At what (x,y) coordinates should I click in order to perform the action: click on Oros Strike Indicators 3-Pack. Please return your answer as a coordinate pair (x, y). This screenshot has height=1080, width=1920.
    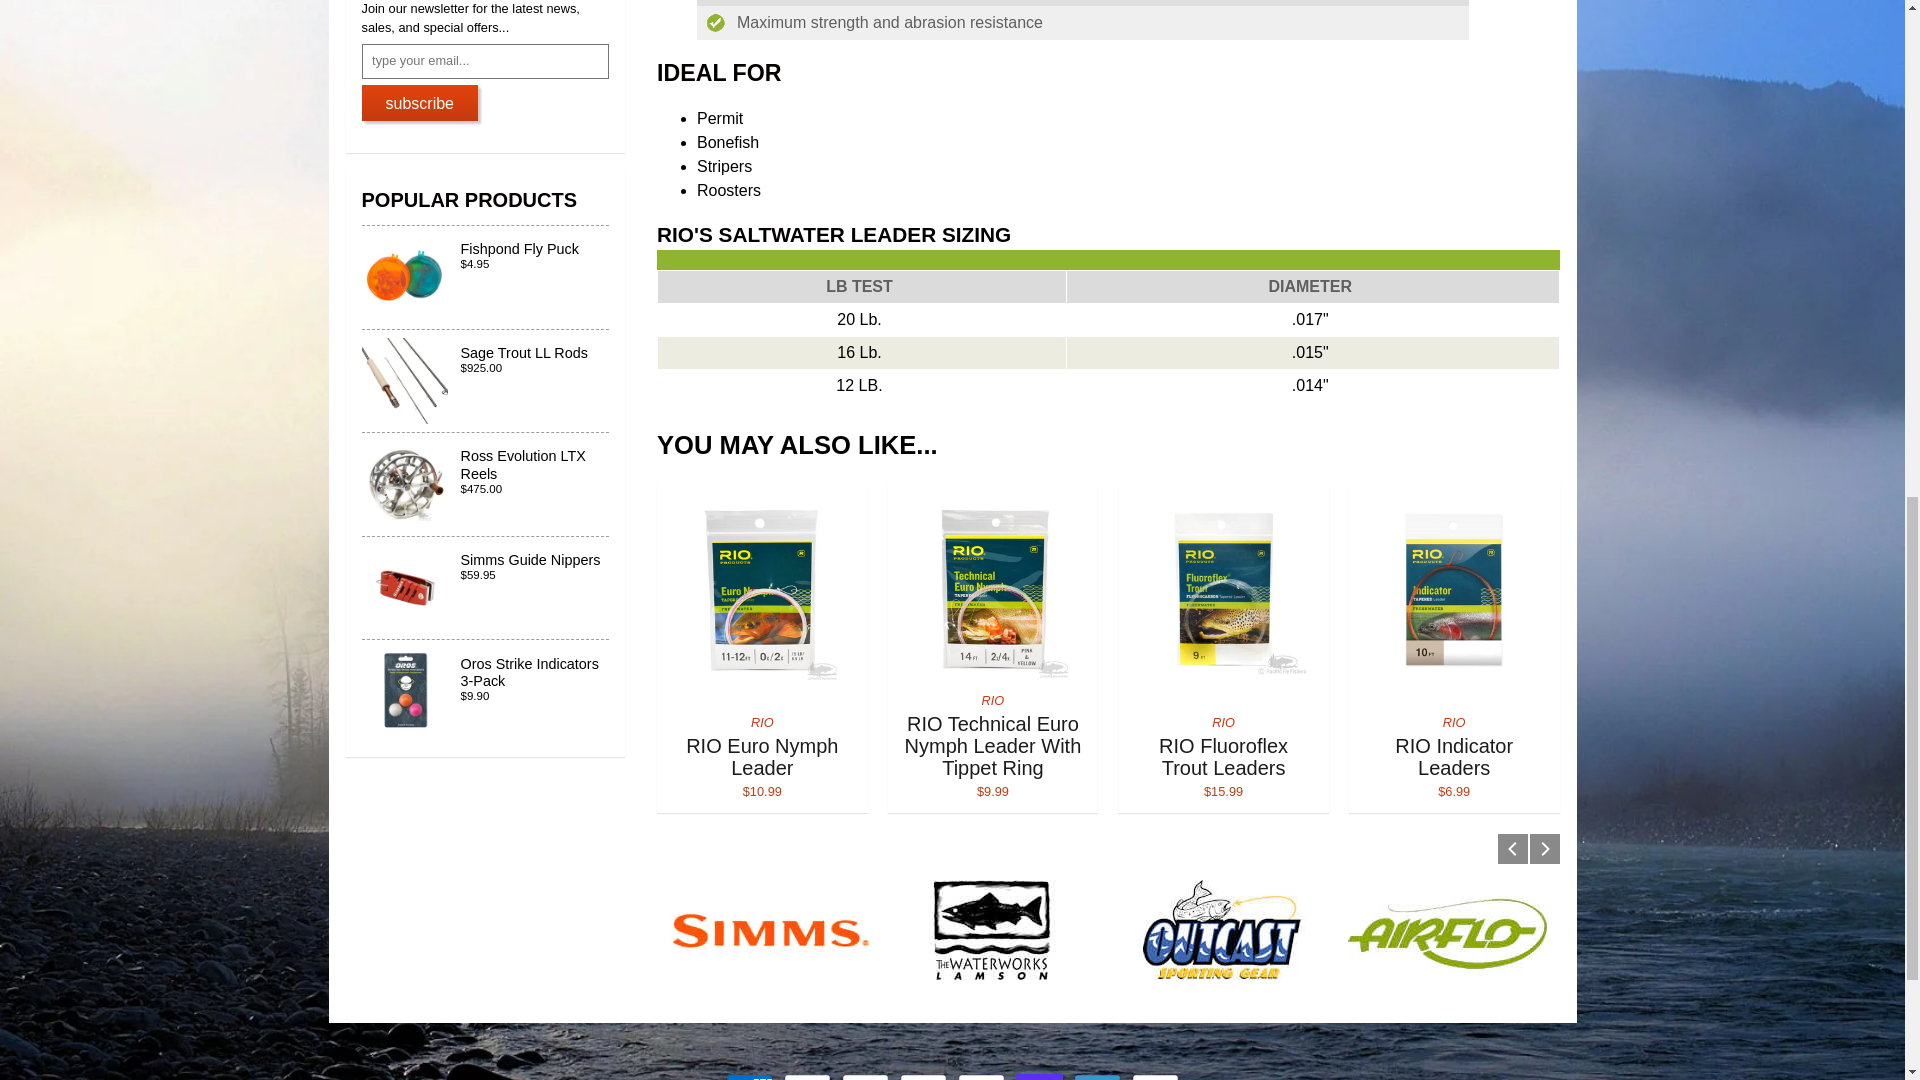
    Looking at the image, I should click on (1108, 337).